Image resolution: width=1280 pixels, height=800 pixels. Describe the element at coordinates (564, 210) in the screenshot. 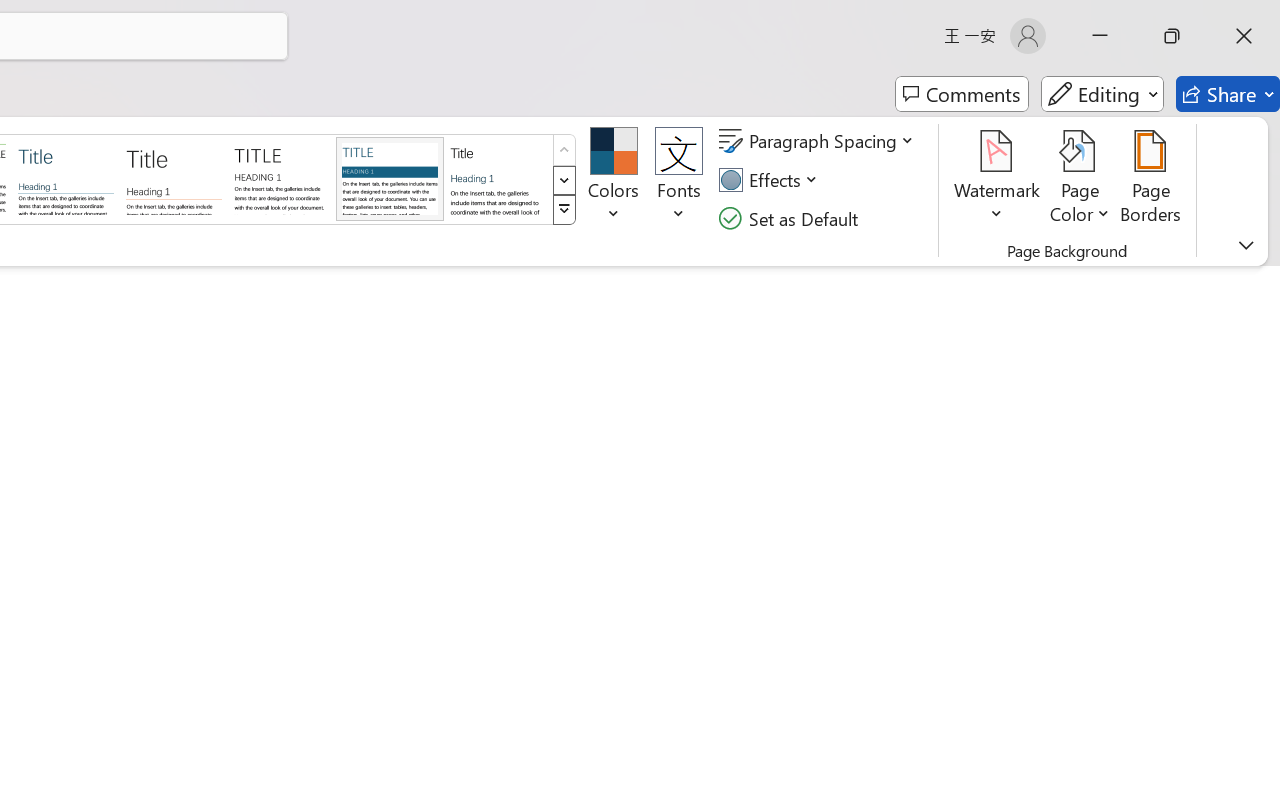

I see `Class: NetUIImage` at that location.